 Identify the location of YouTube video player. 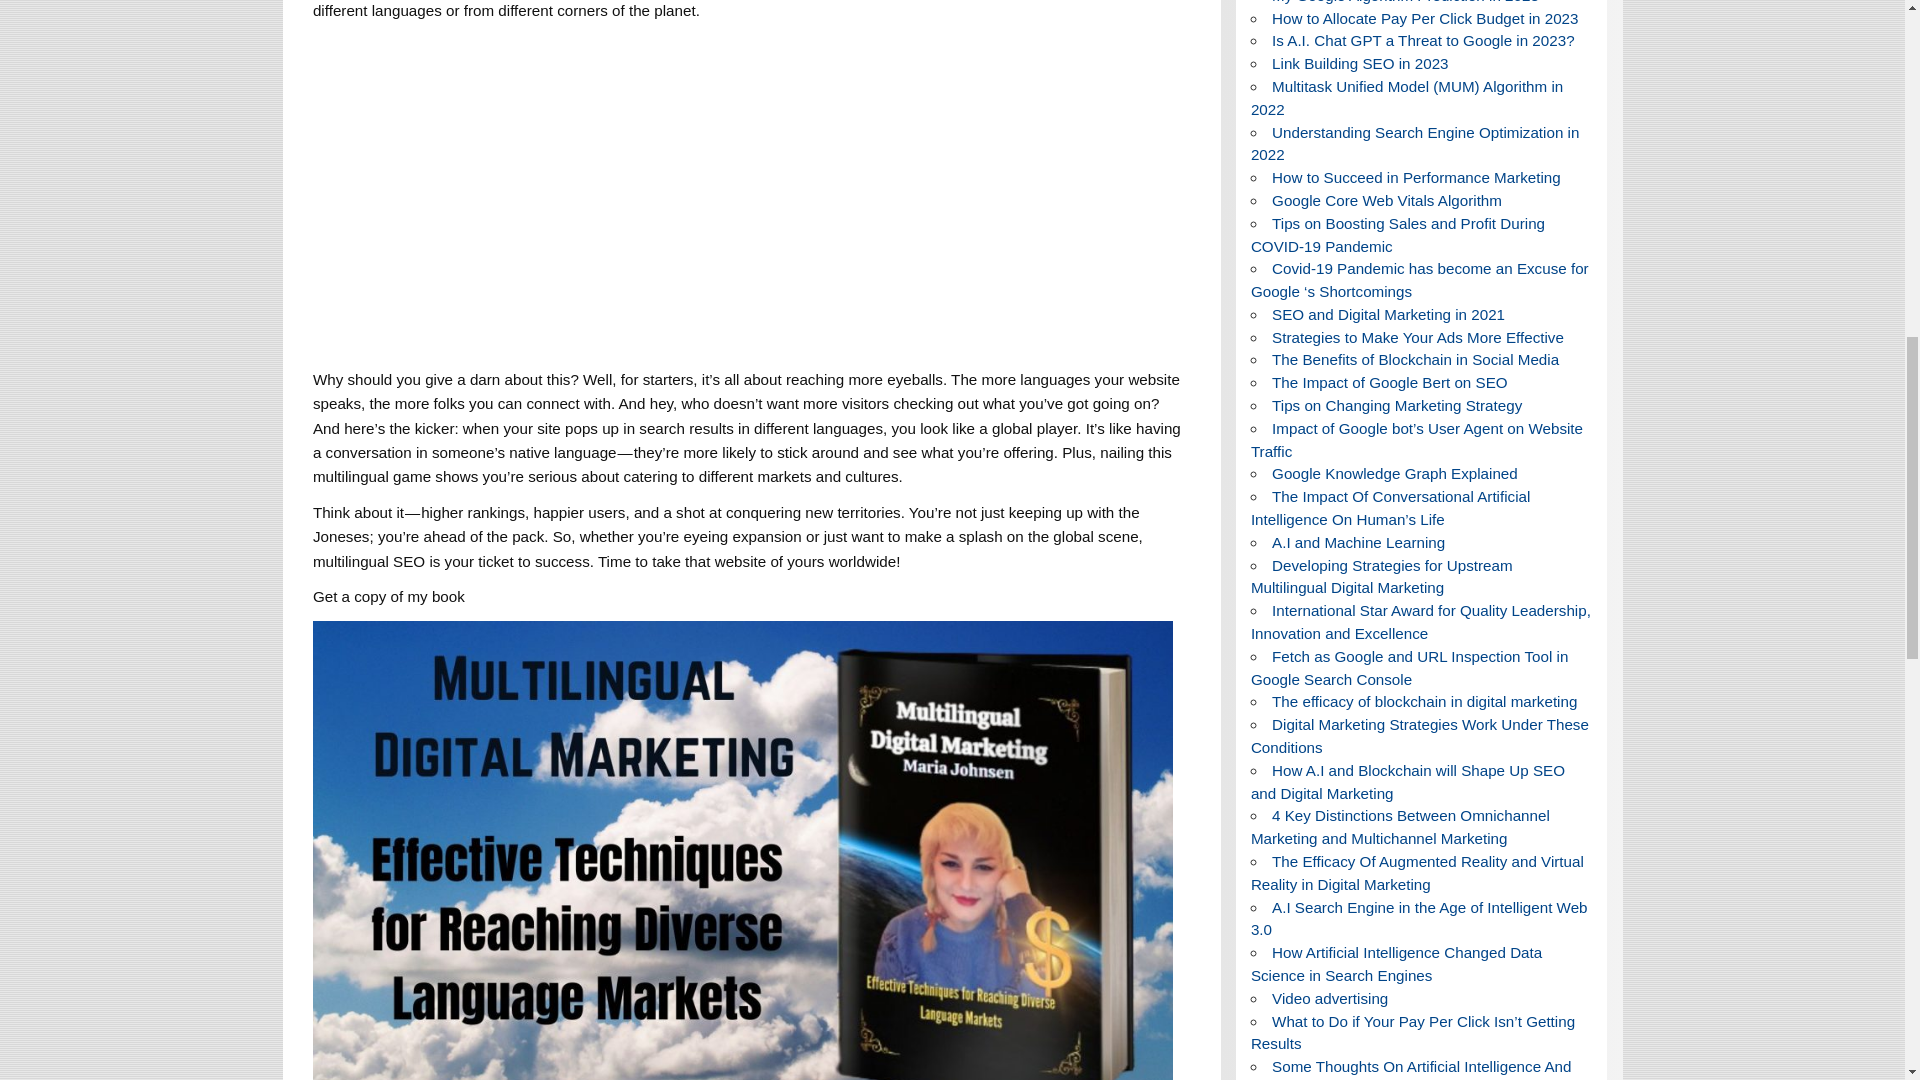
(592, 190).